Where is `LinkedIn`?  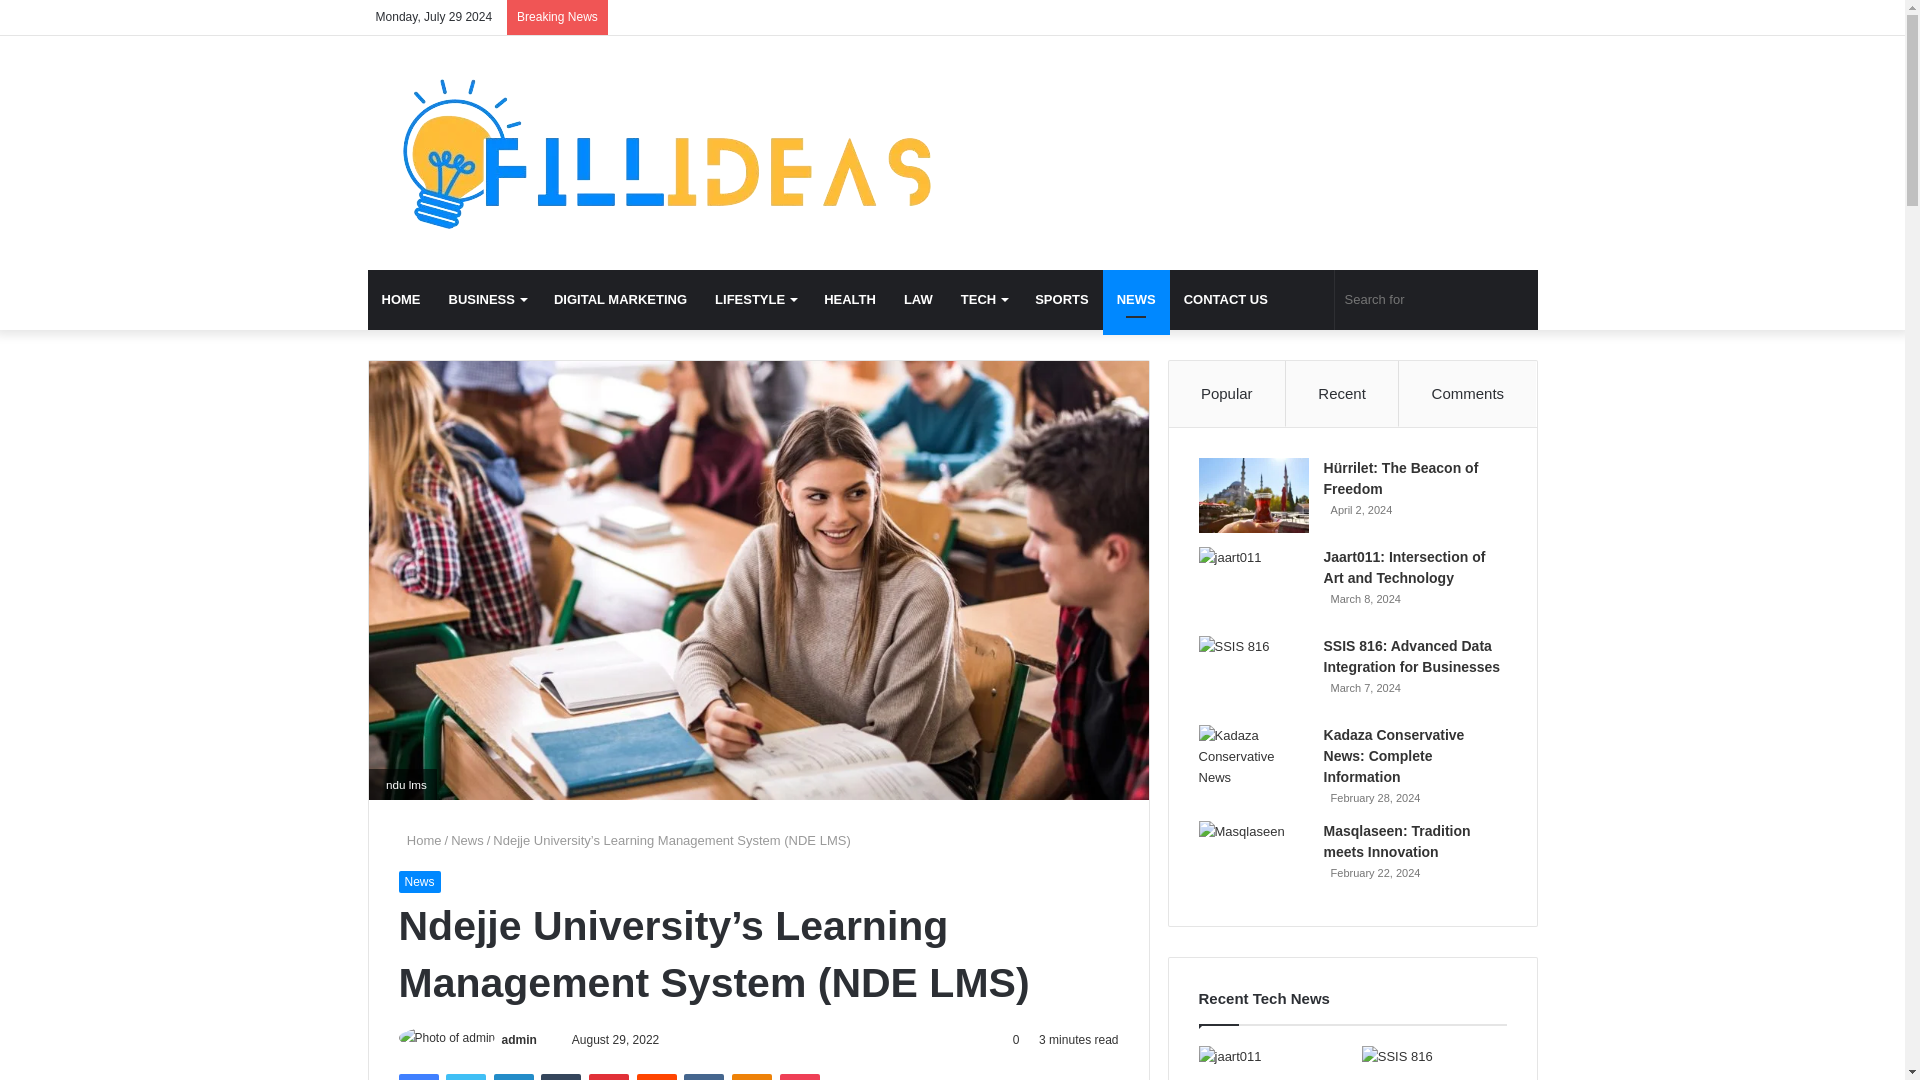
LinkedIn is located at coordinates (513, 1076).